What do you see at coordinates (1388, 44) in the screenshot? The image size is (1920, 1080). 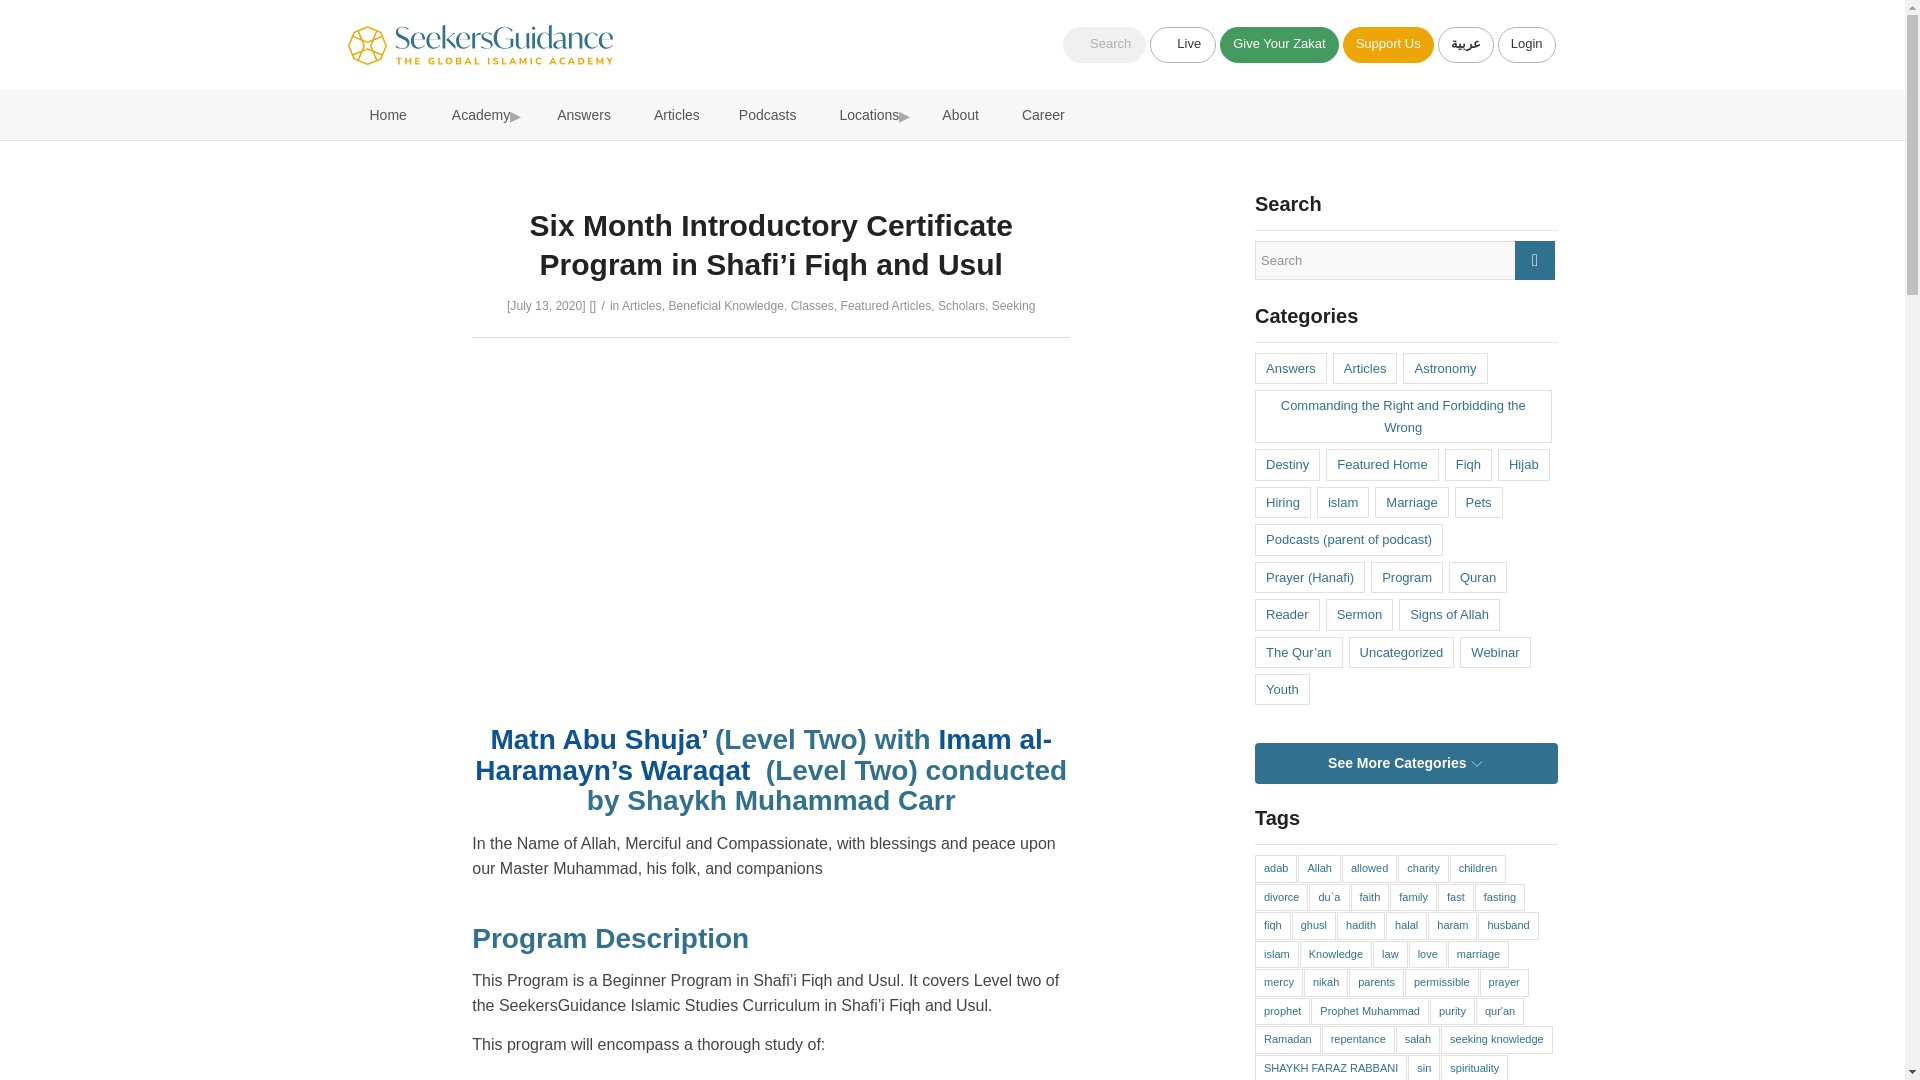 I see `Support Us` at bounding box center [1388, 44].